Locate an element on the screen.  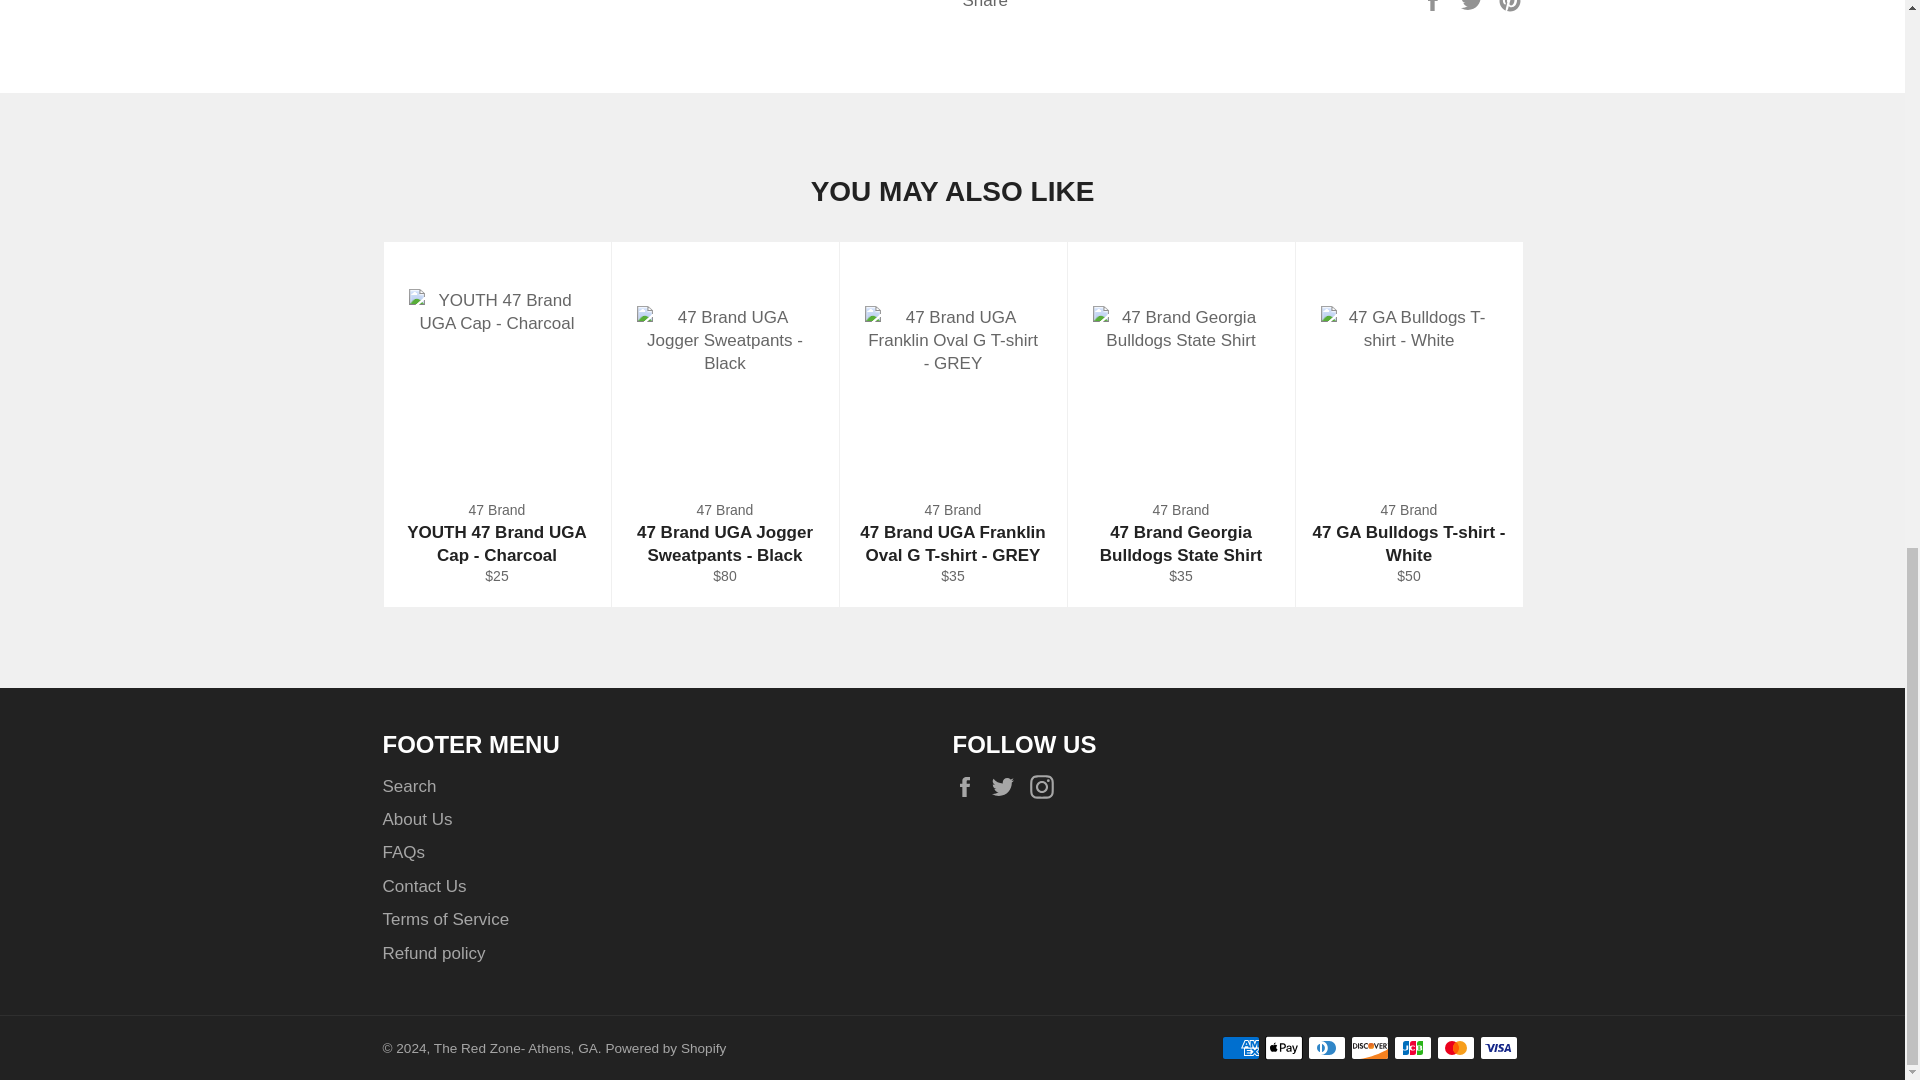
Pin on Pinterest is located at coordinates (1510, 4).